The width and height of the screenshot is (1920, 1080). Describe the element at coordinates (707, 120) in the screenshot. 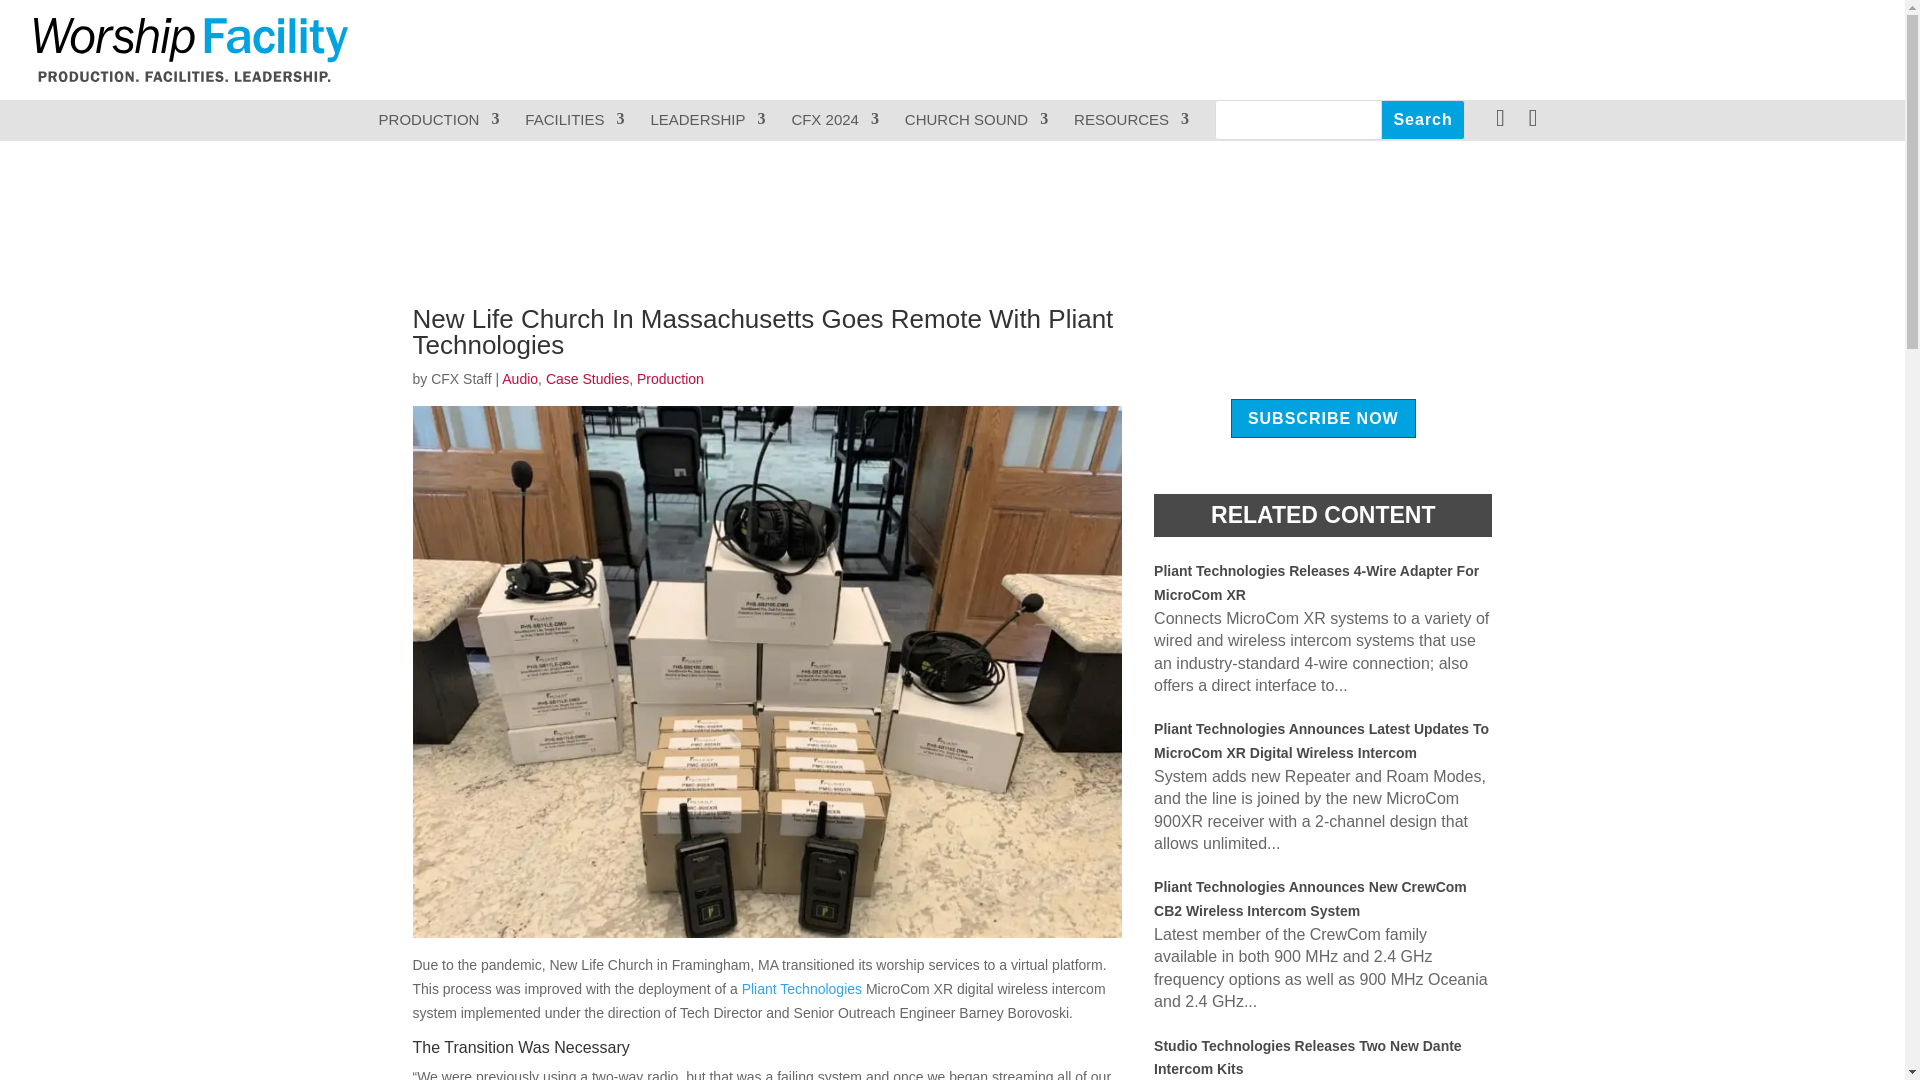

I see `LEADERSHIP` at that location.